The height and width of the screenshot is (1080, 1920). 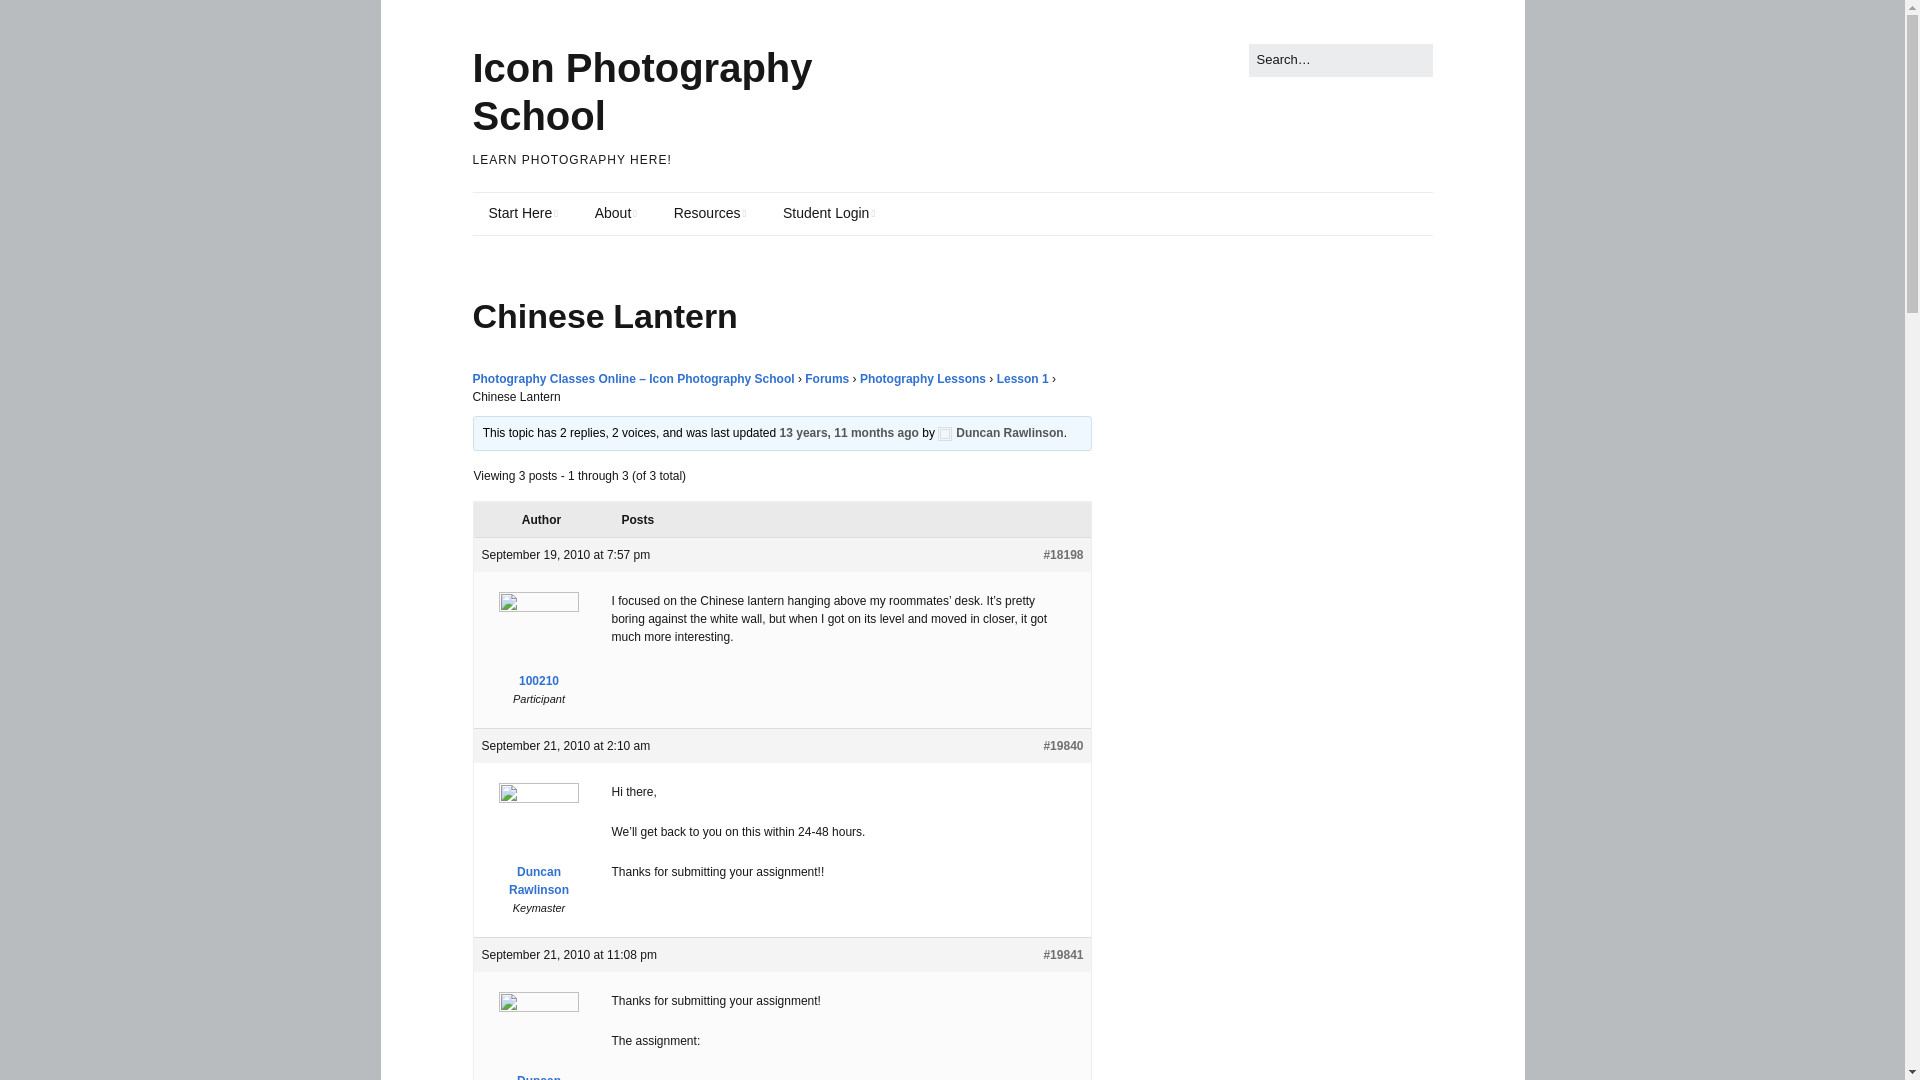 I want to click on Icon Photography School, so click(x=642, y=92).